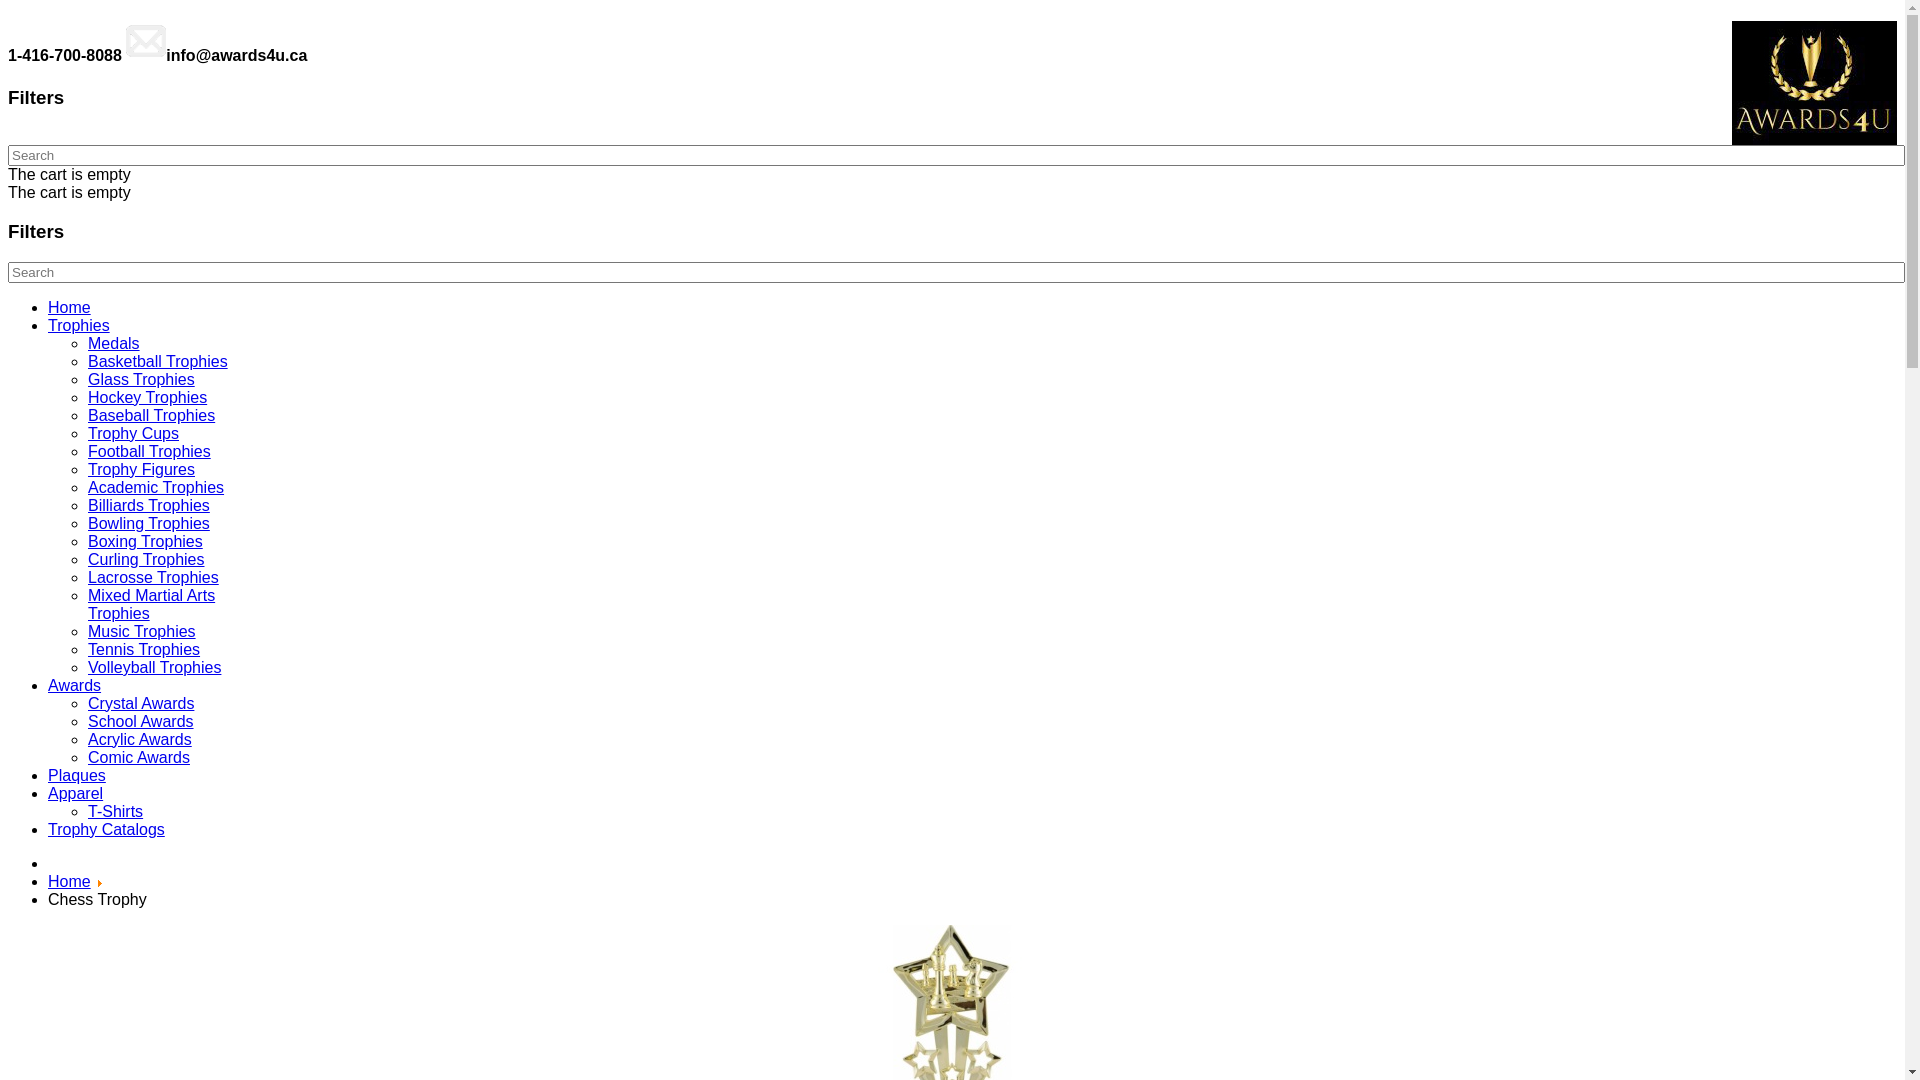 Image resolution: width=1920 pixels, height=1080 pixels. Describe the element at coordinates (74, 686) in the screenshot. I see `Awards` at that location.